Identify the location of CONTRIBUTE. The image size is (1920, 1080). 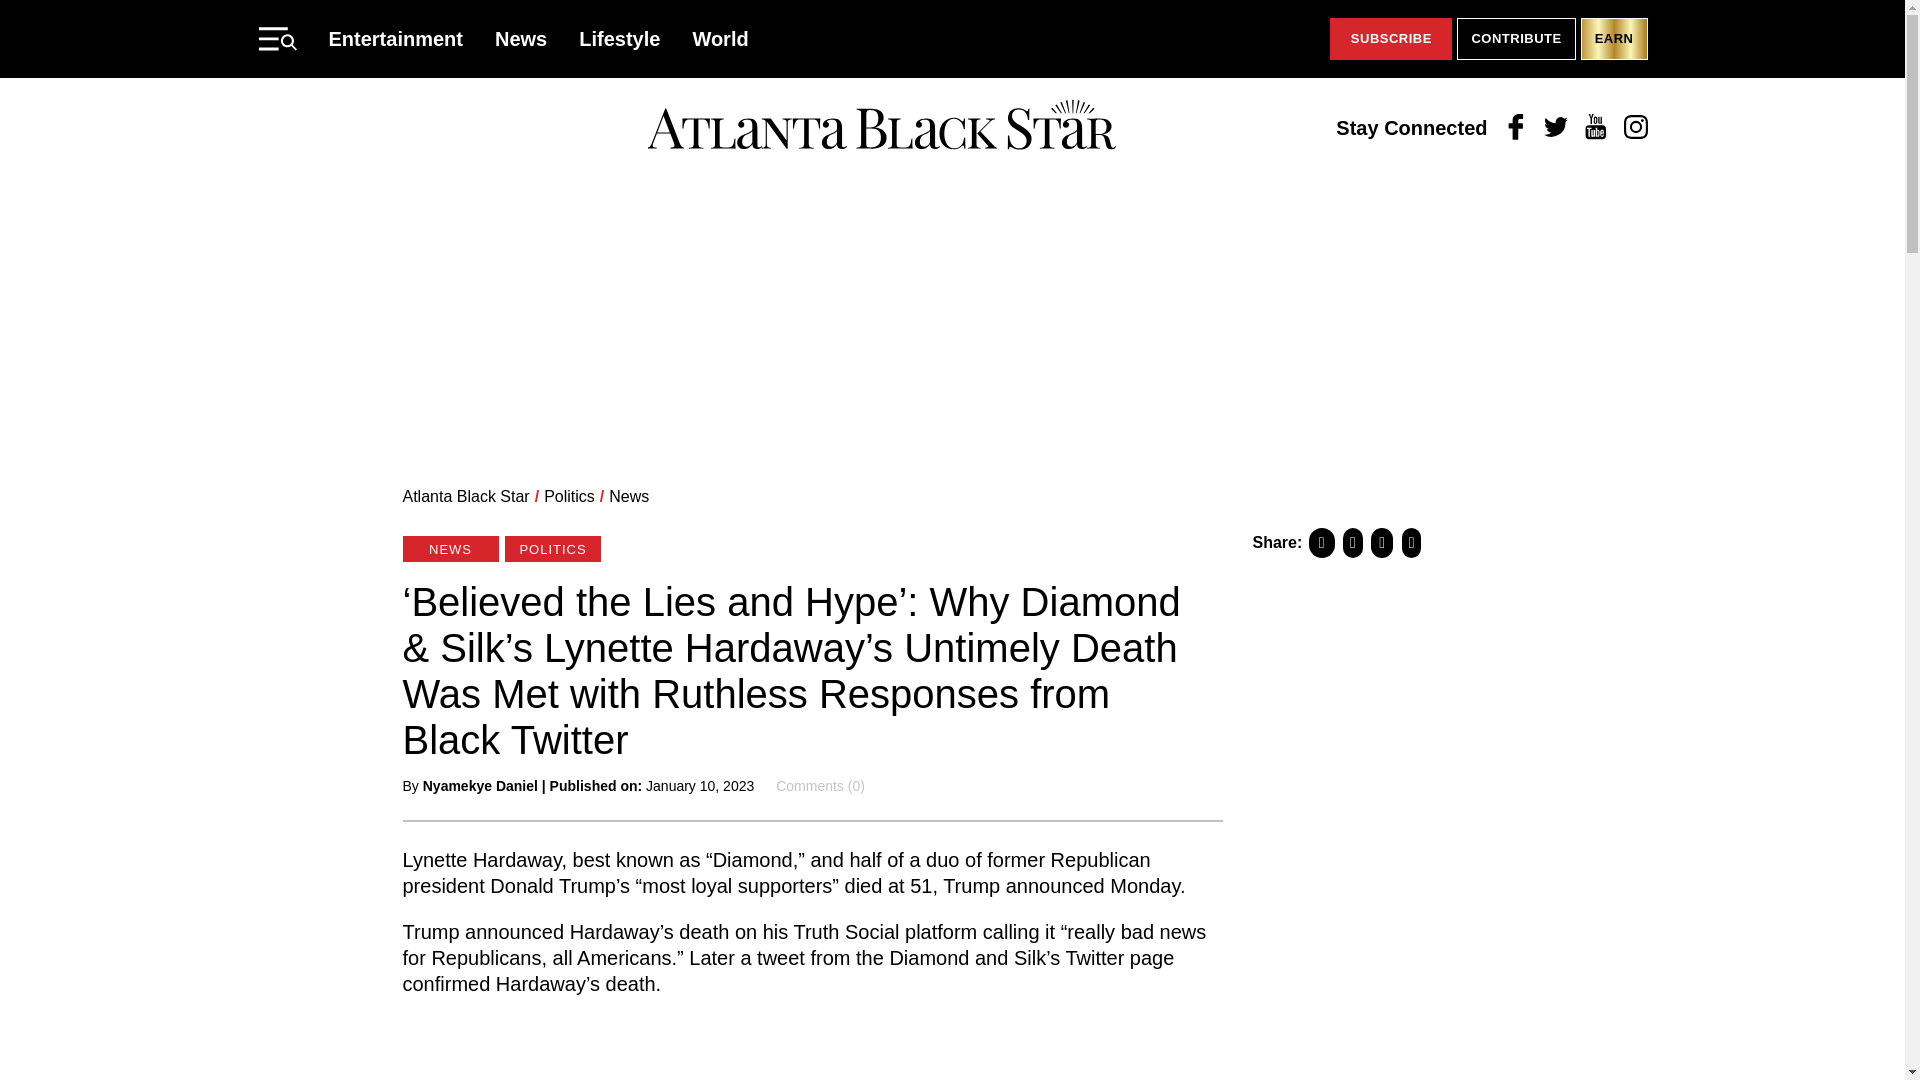
(1516, 39).